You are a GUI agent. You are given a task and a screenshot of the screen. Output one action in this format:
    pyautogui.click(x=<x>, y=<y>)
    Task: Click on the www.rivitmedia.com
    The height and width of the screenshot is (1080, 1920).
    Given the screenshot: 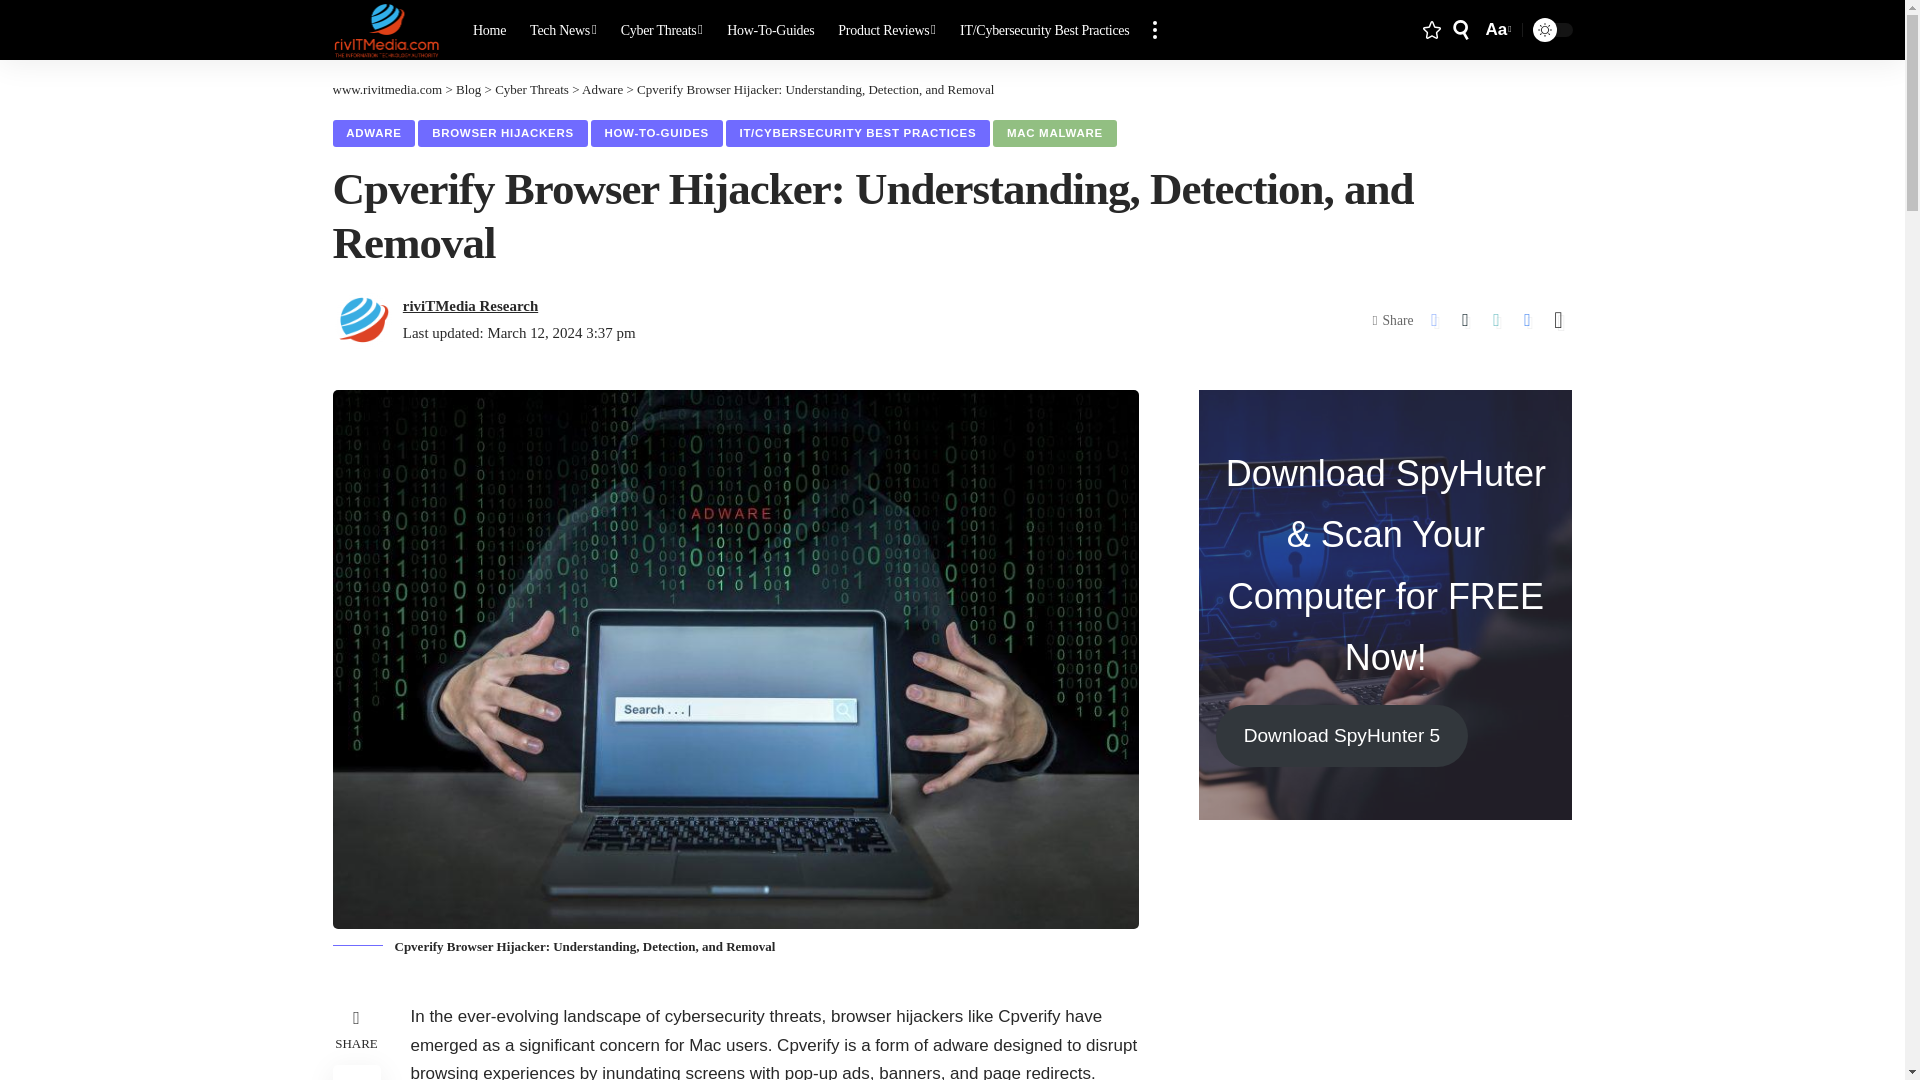 What is the action you would take?
    pyautogui.click(x=386, y=30)
    